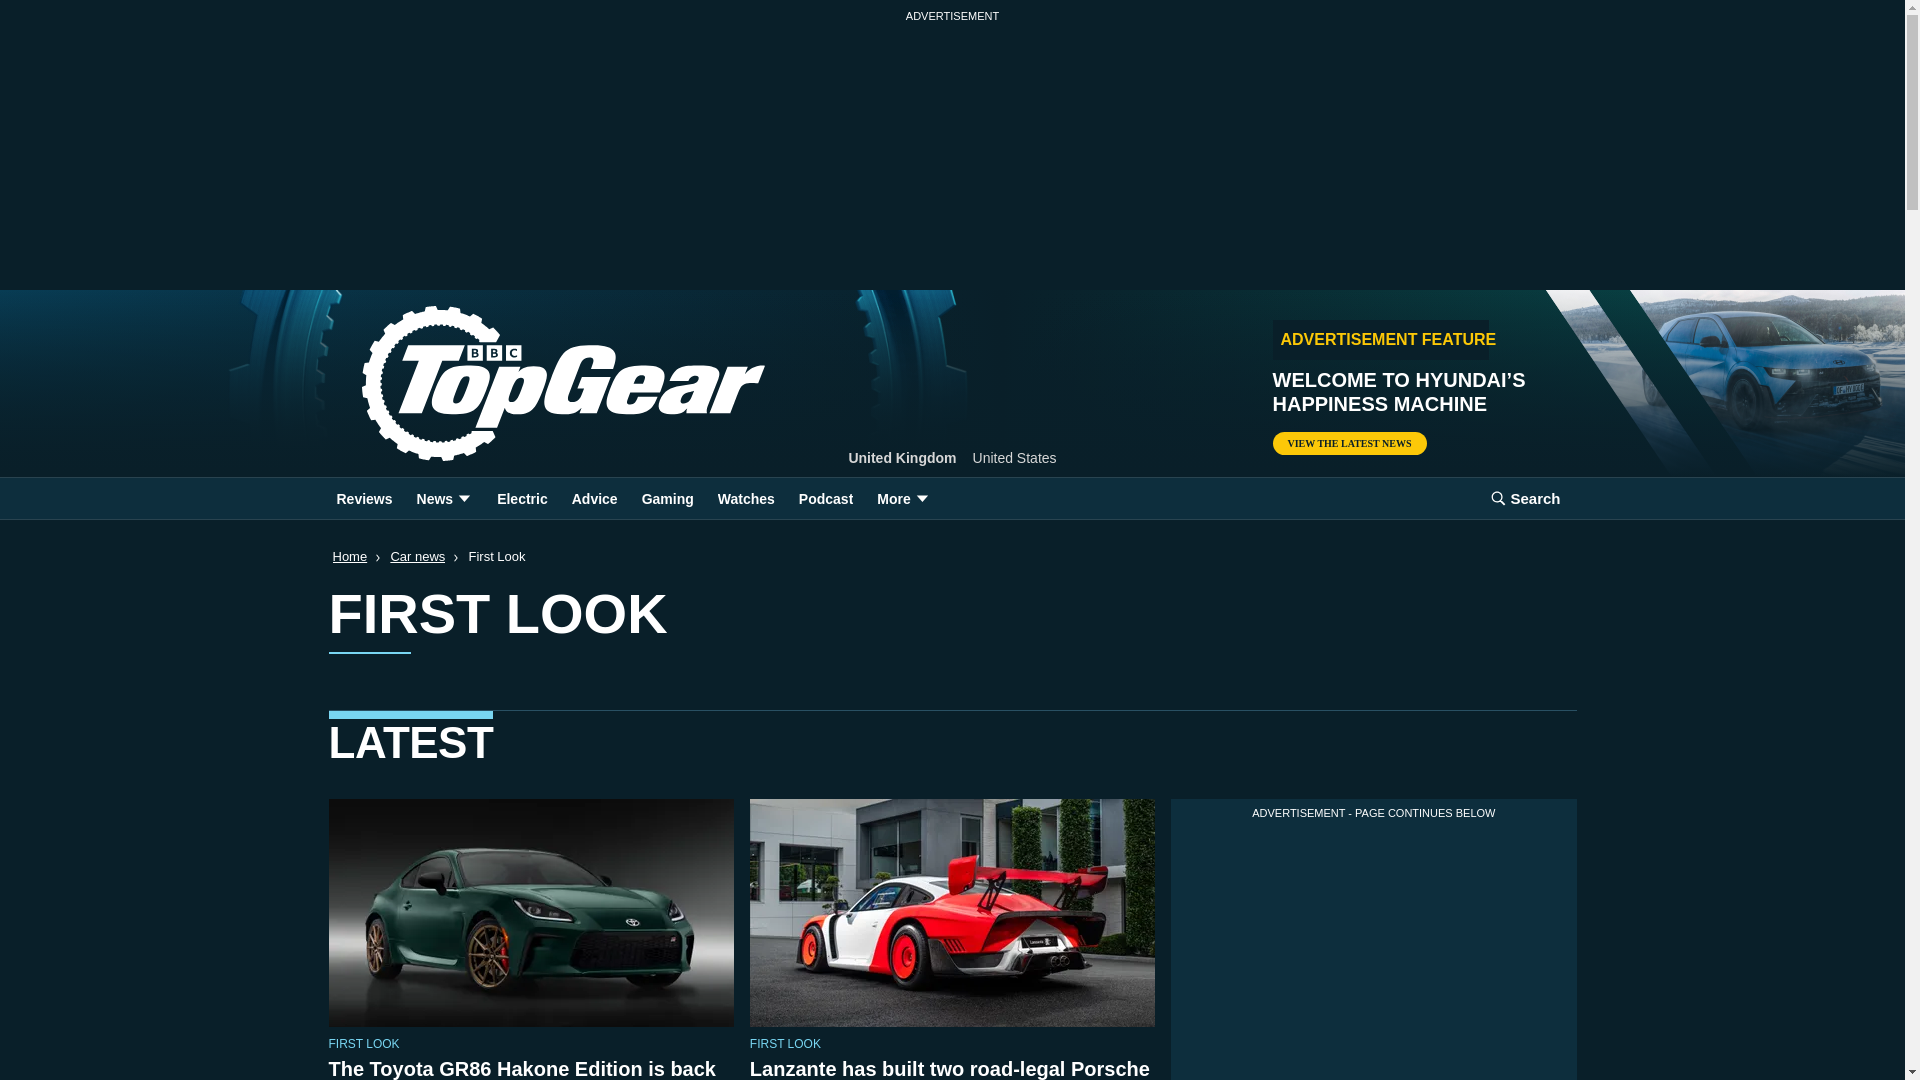 Image resolution: width=1920 pixels, height=1080 pixels. What do you see at coordinates (902, 458) in the screenshot?
I see `United Kingdom` at bounding box center [902, 458].